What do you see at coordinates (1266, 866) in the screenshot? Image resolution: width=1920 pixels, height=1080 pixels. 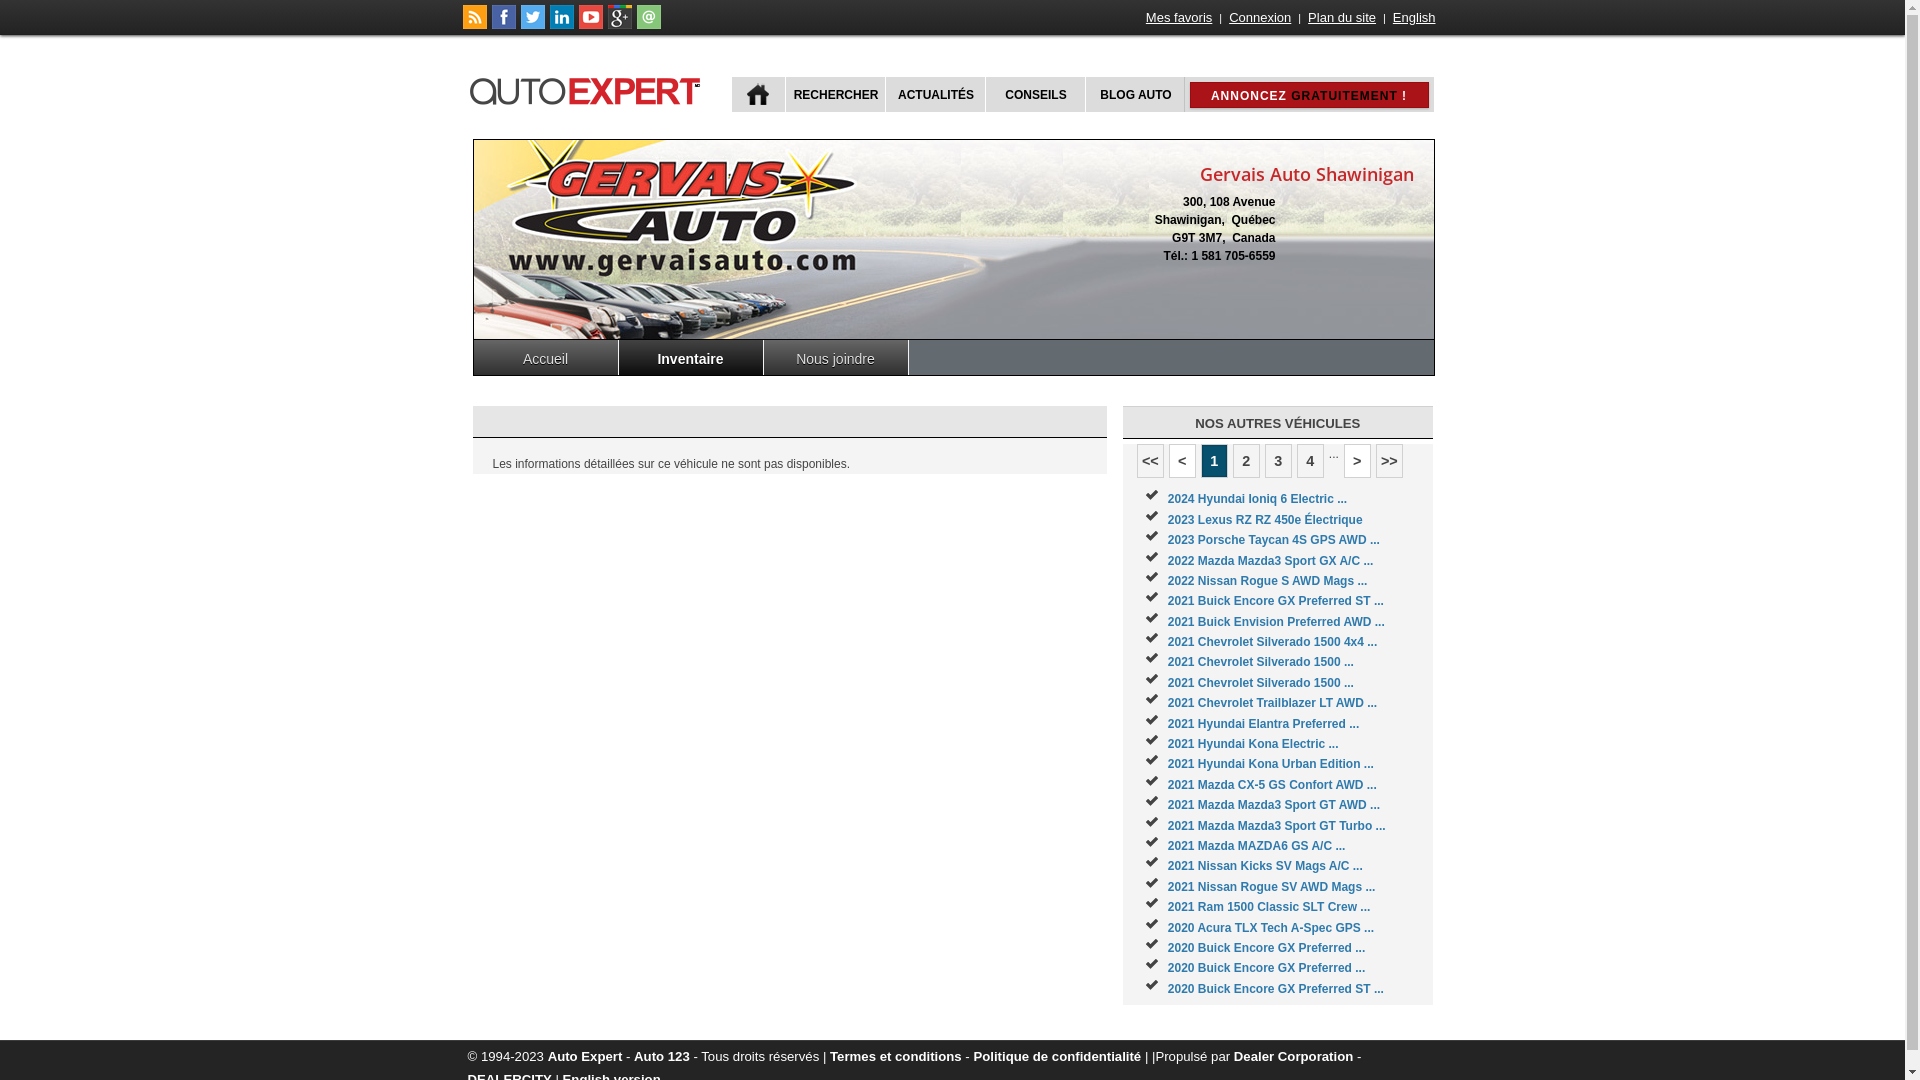 I see `2021 Nissan Kicks SV Mags A/C ...` at bounding box center [1266, 866].